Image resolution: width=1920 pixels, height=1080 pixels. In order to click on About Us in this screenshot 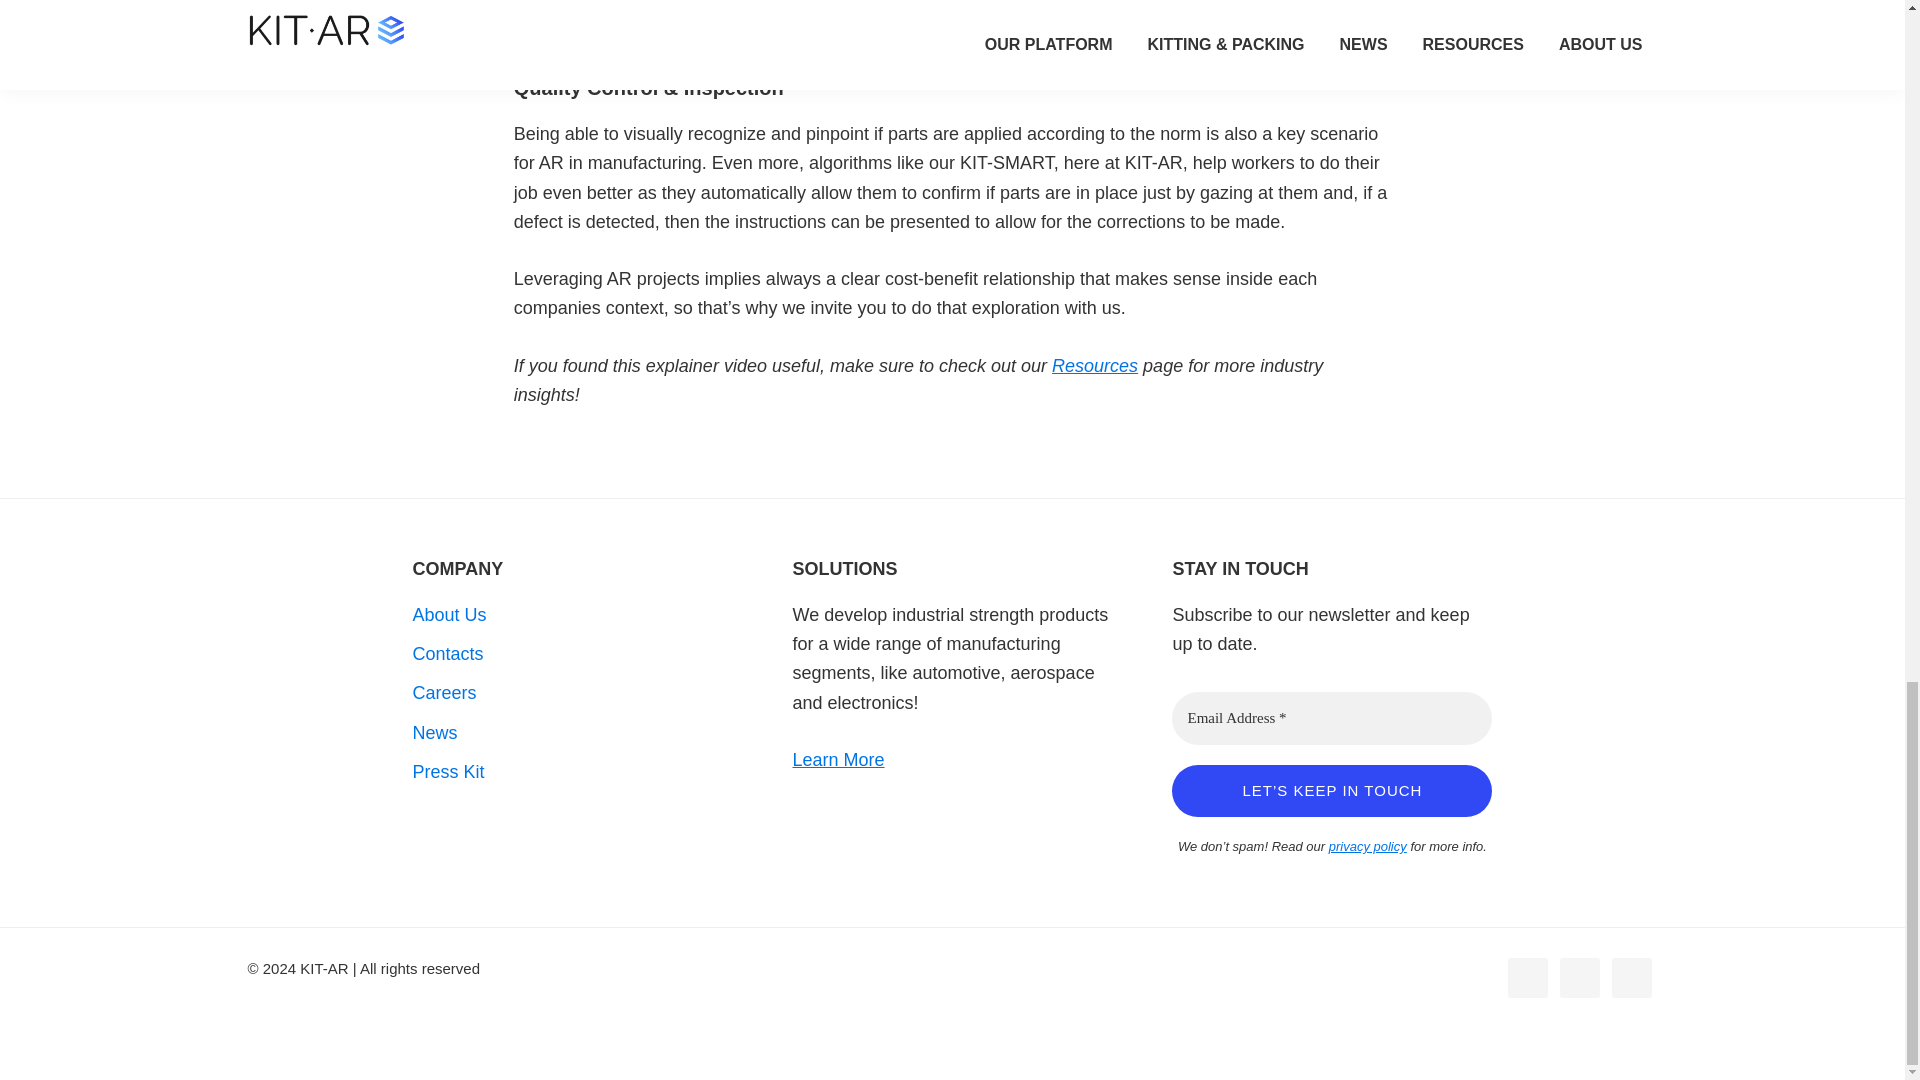, I will do `click(448, 614)`.